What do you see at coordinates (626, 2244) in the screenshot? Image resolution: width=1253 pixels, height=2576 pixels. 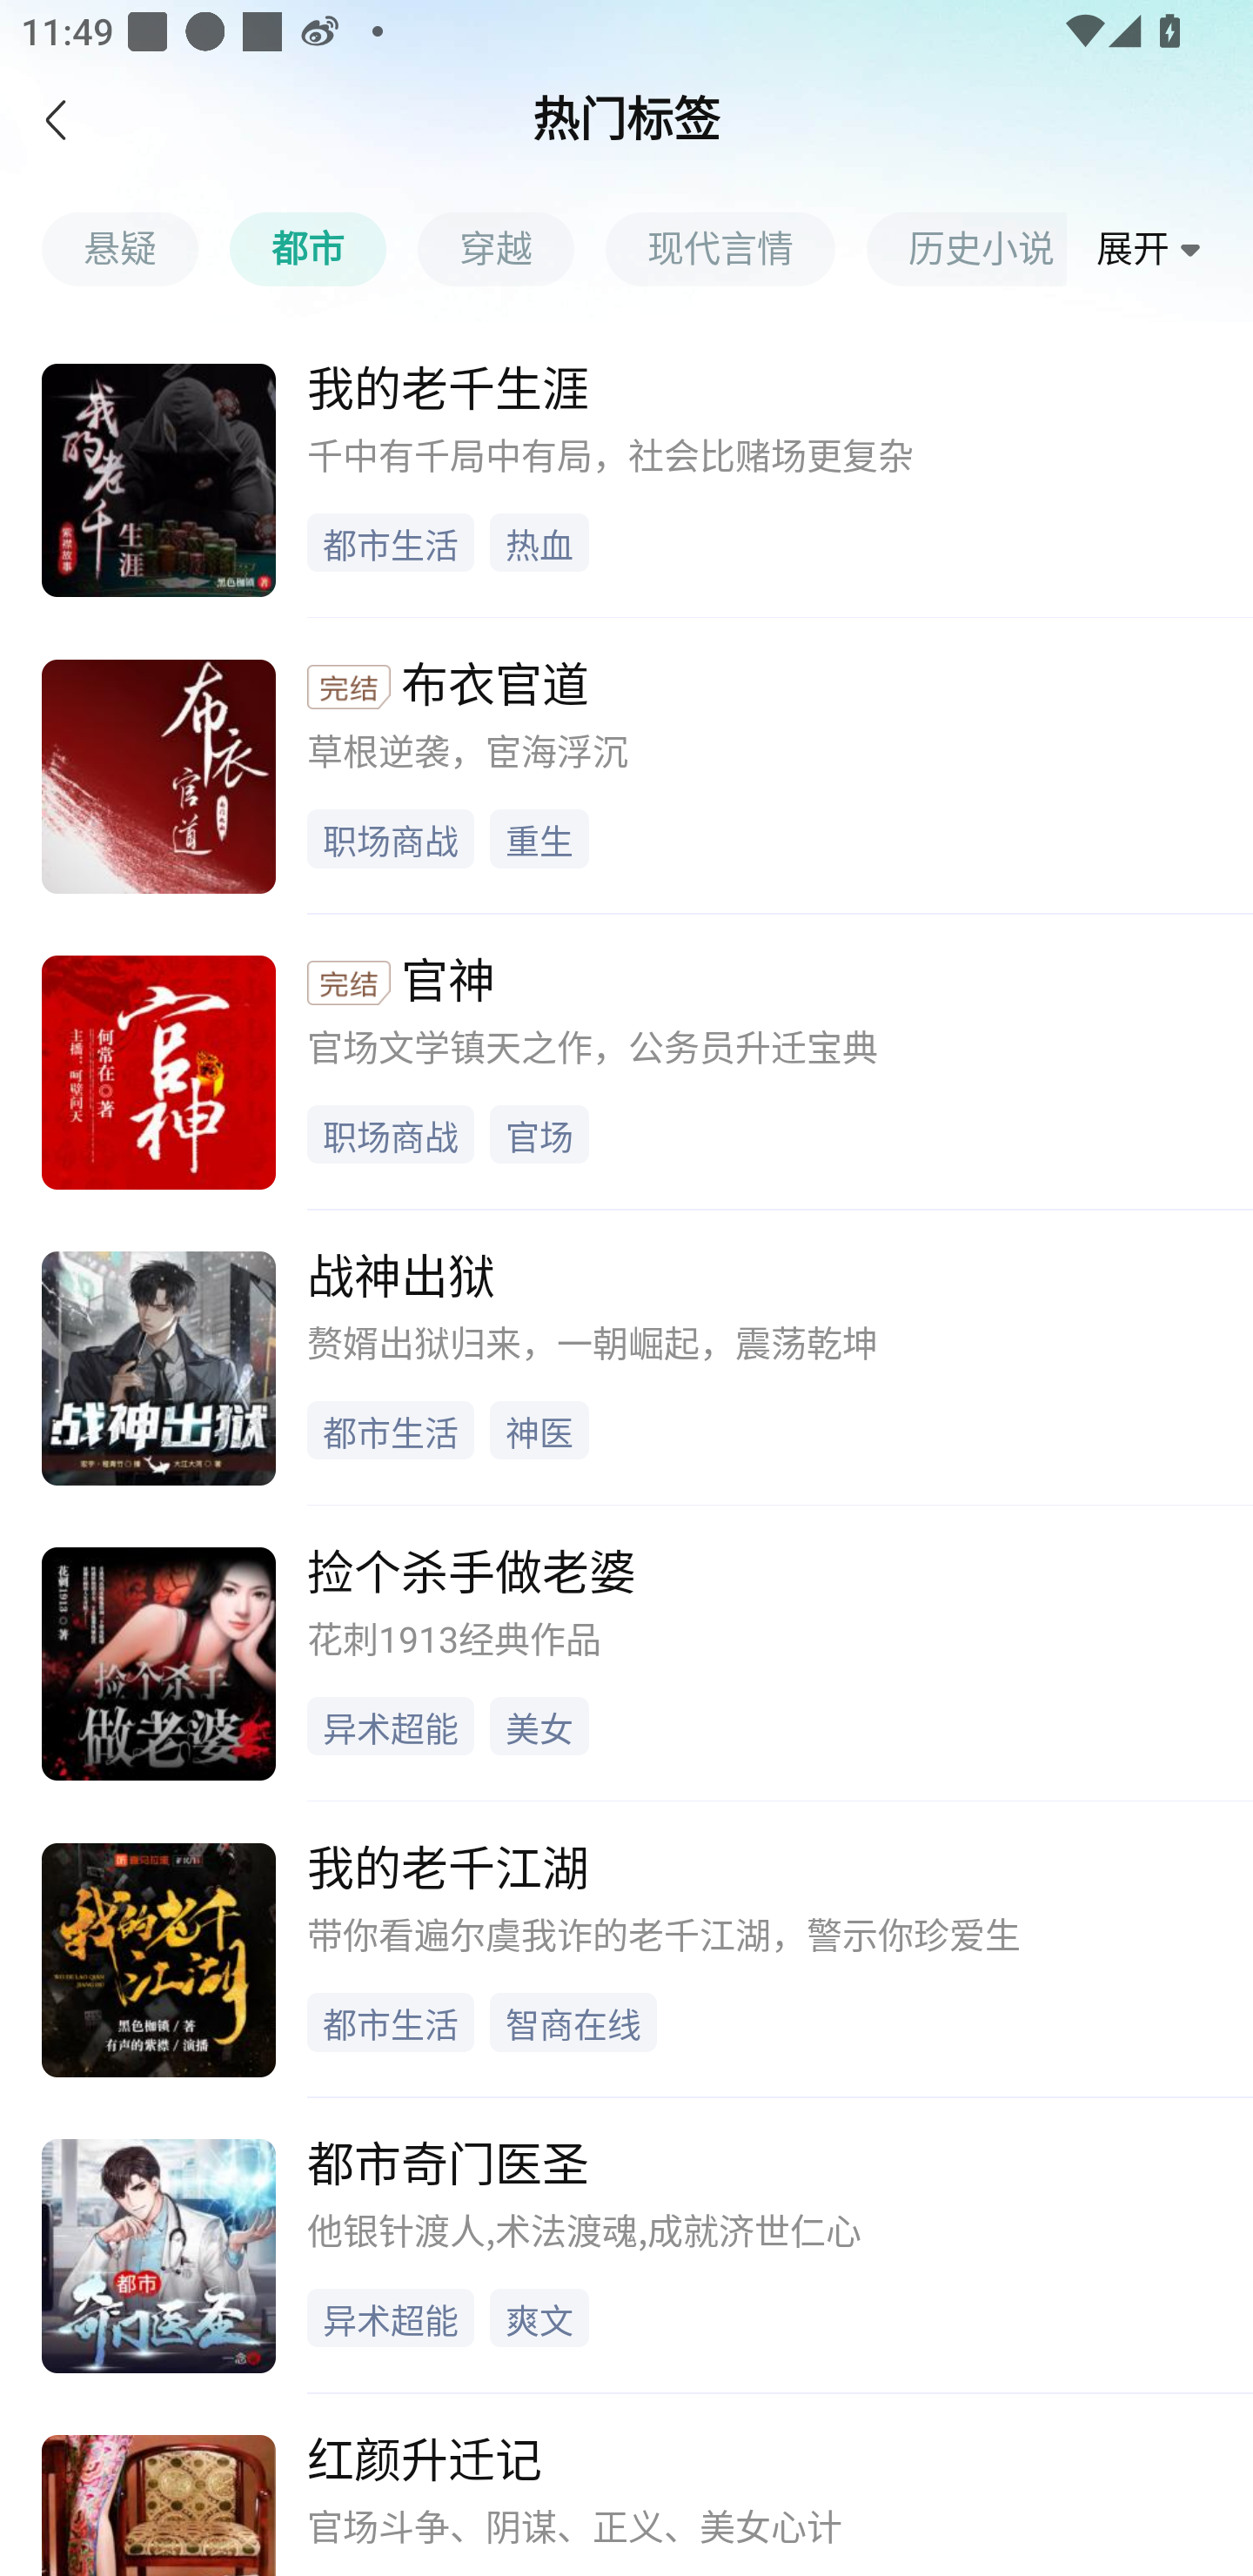 I see `都市奇门医圣 他银针渡人,术法渡魂,成就济世仁心 异术超能 爽文` at bounding box center [626, 2244].